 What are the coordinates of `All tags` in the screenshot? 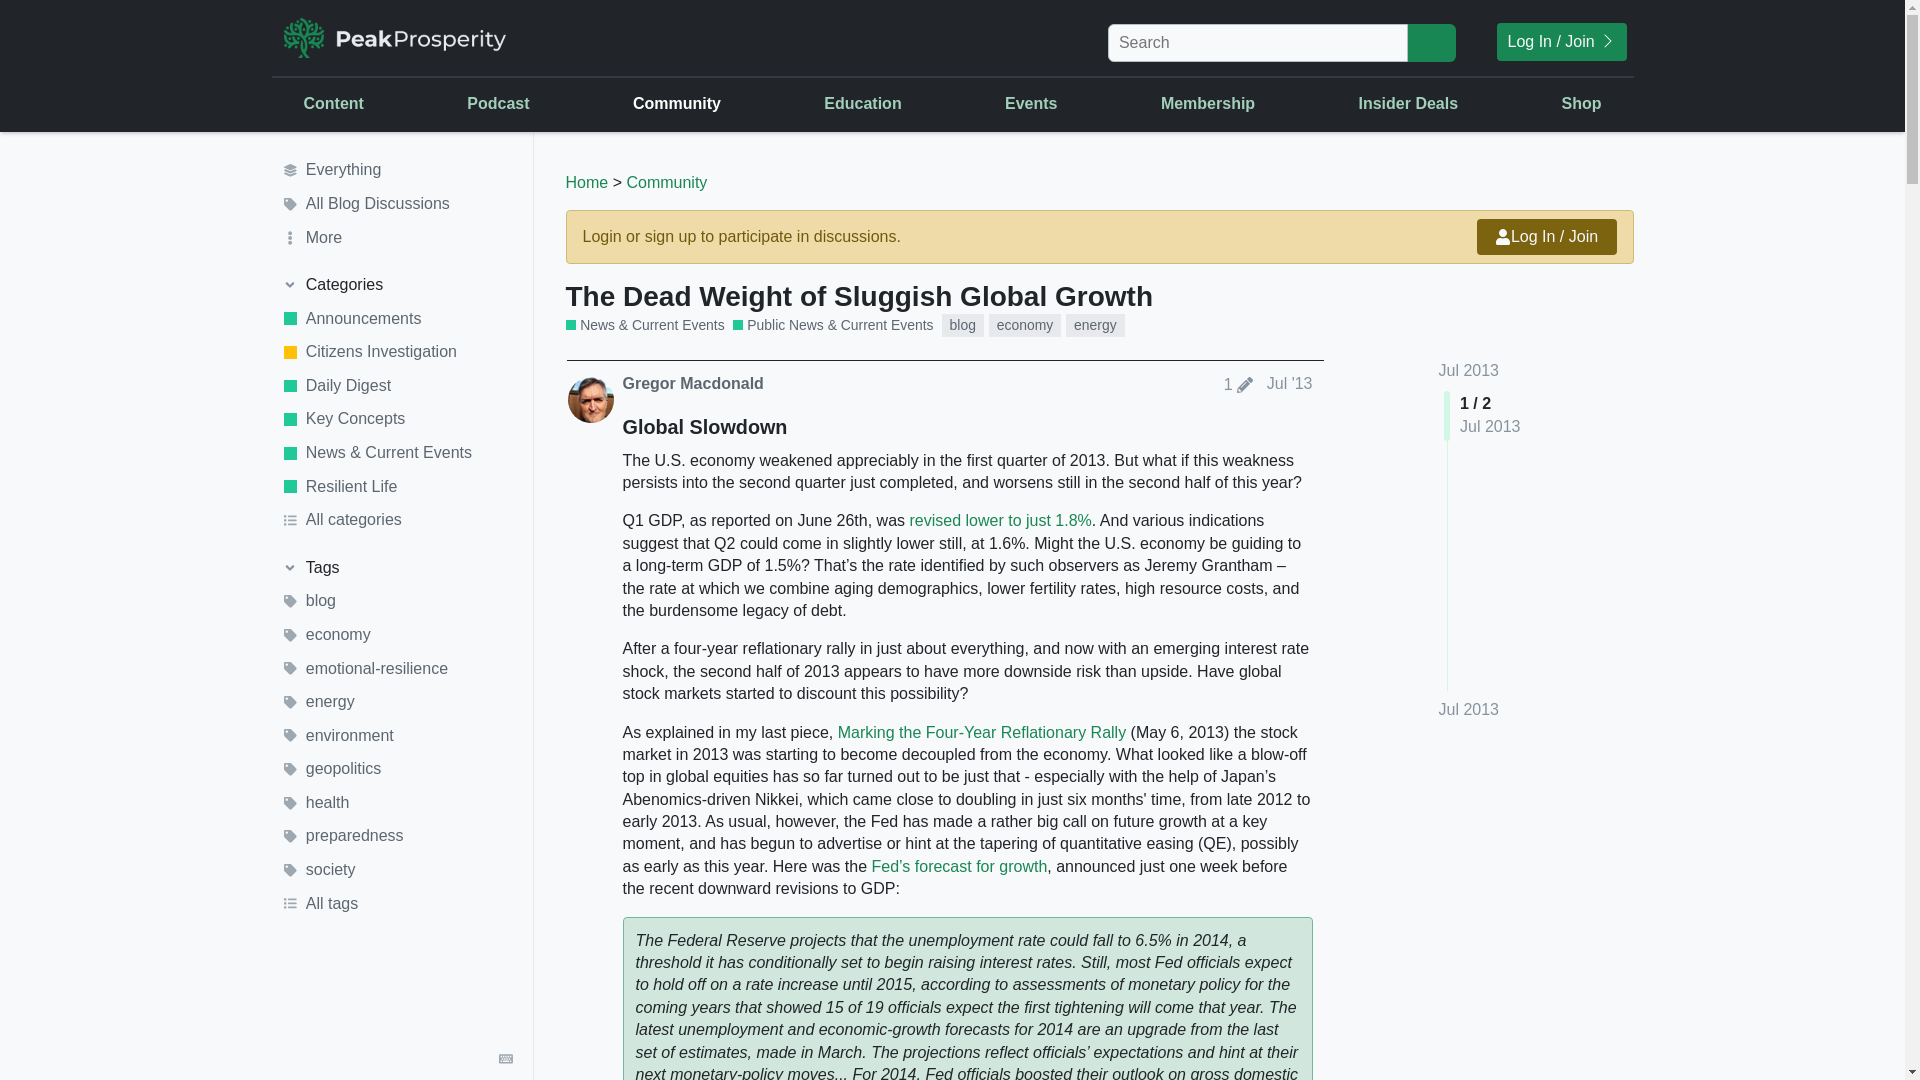 It's located at (397, 904).